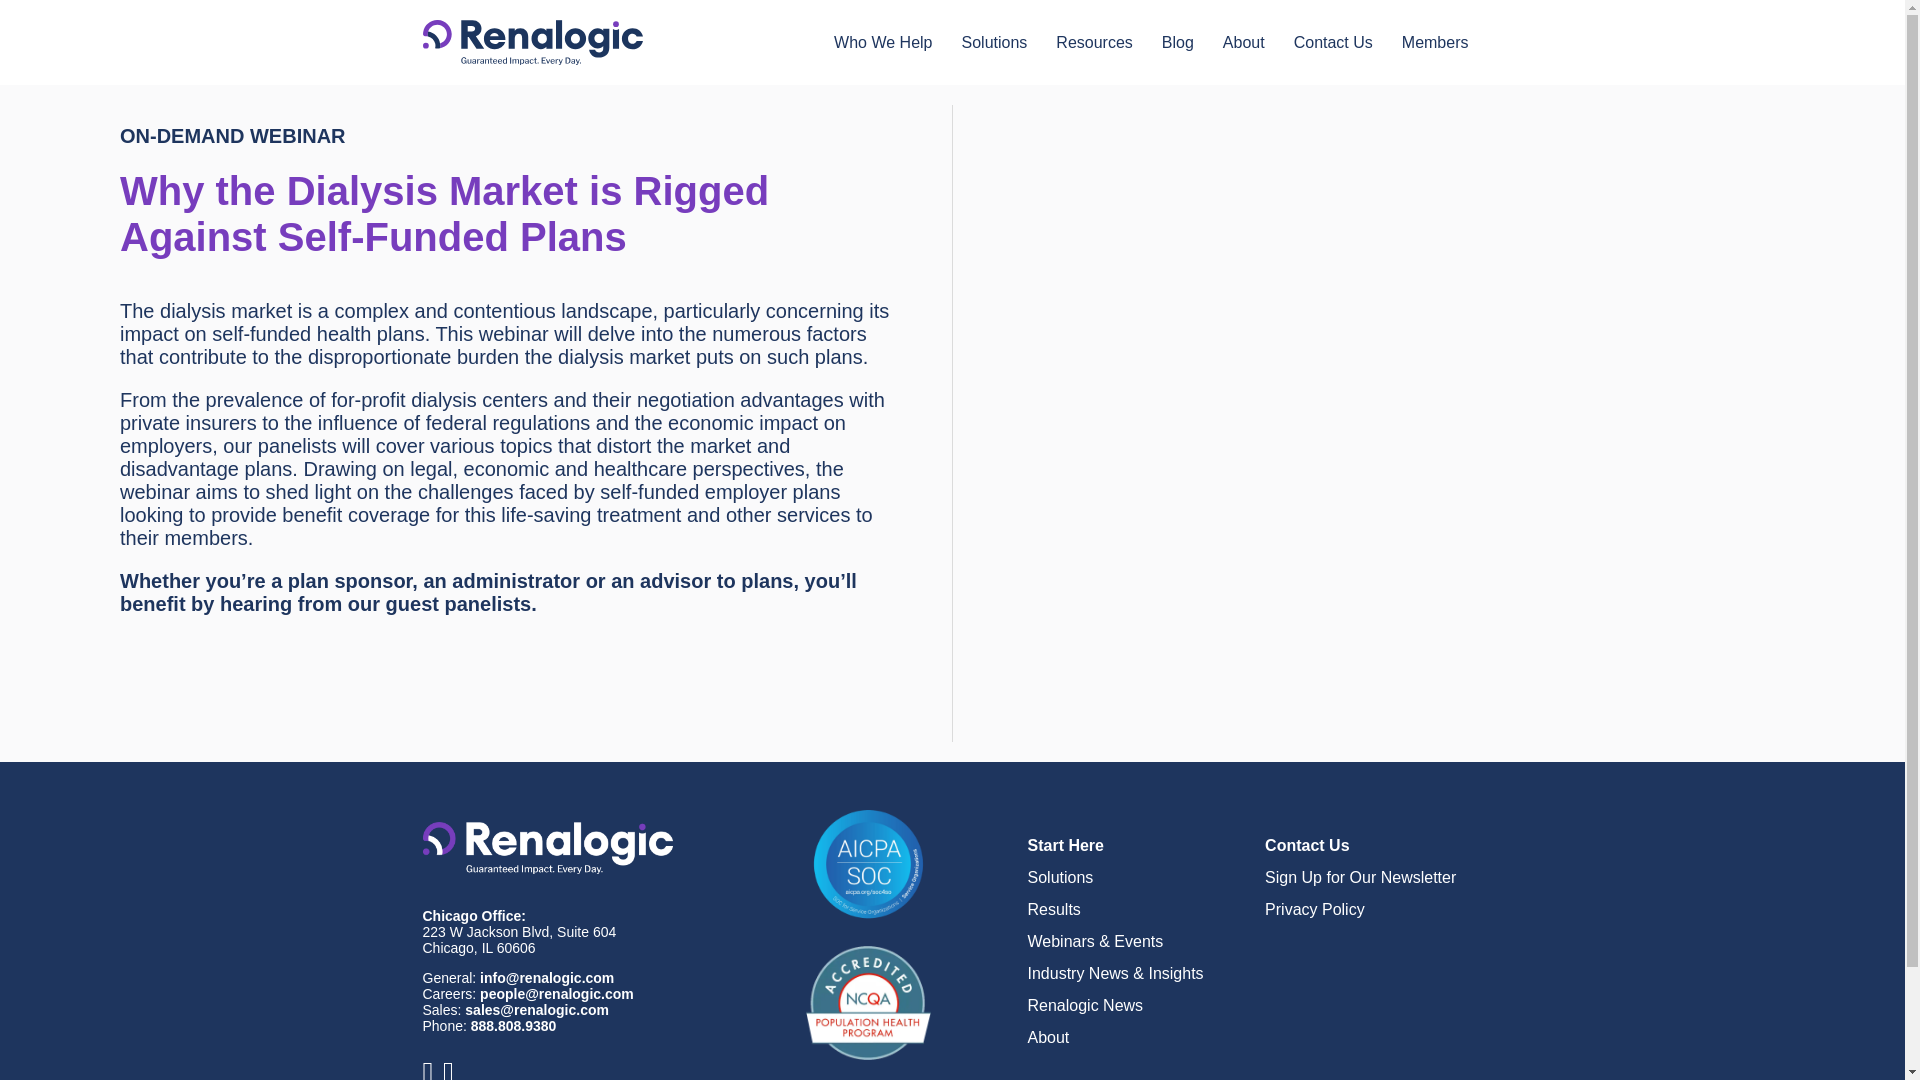 The height and width of the screenshot is (1080, 1920). What do you see at coordinates (1178, 42) in the screenshot?
I see `Blog` at bounding box center [1178, 42].